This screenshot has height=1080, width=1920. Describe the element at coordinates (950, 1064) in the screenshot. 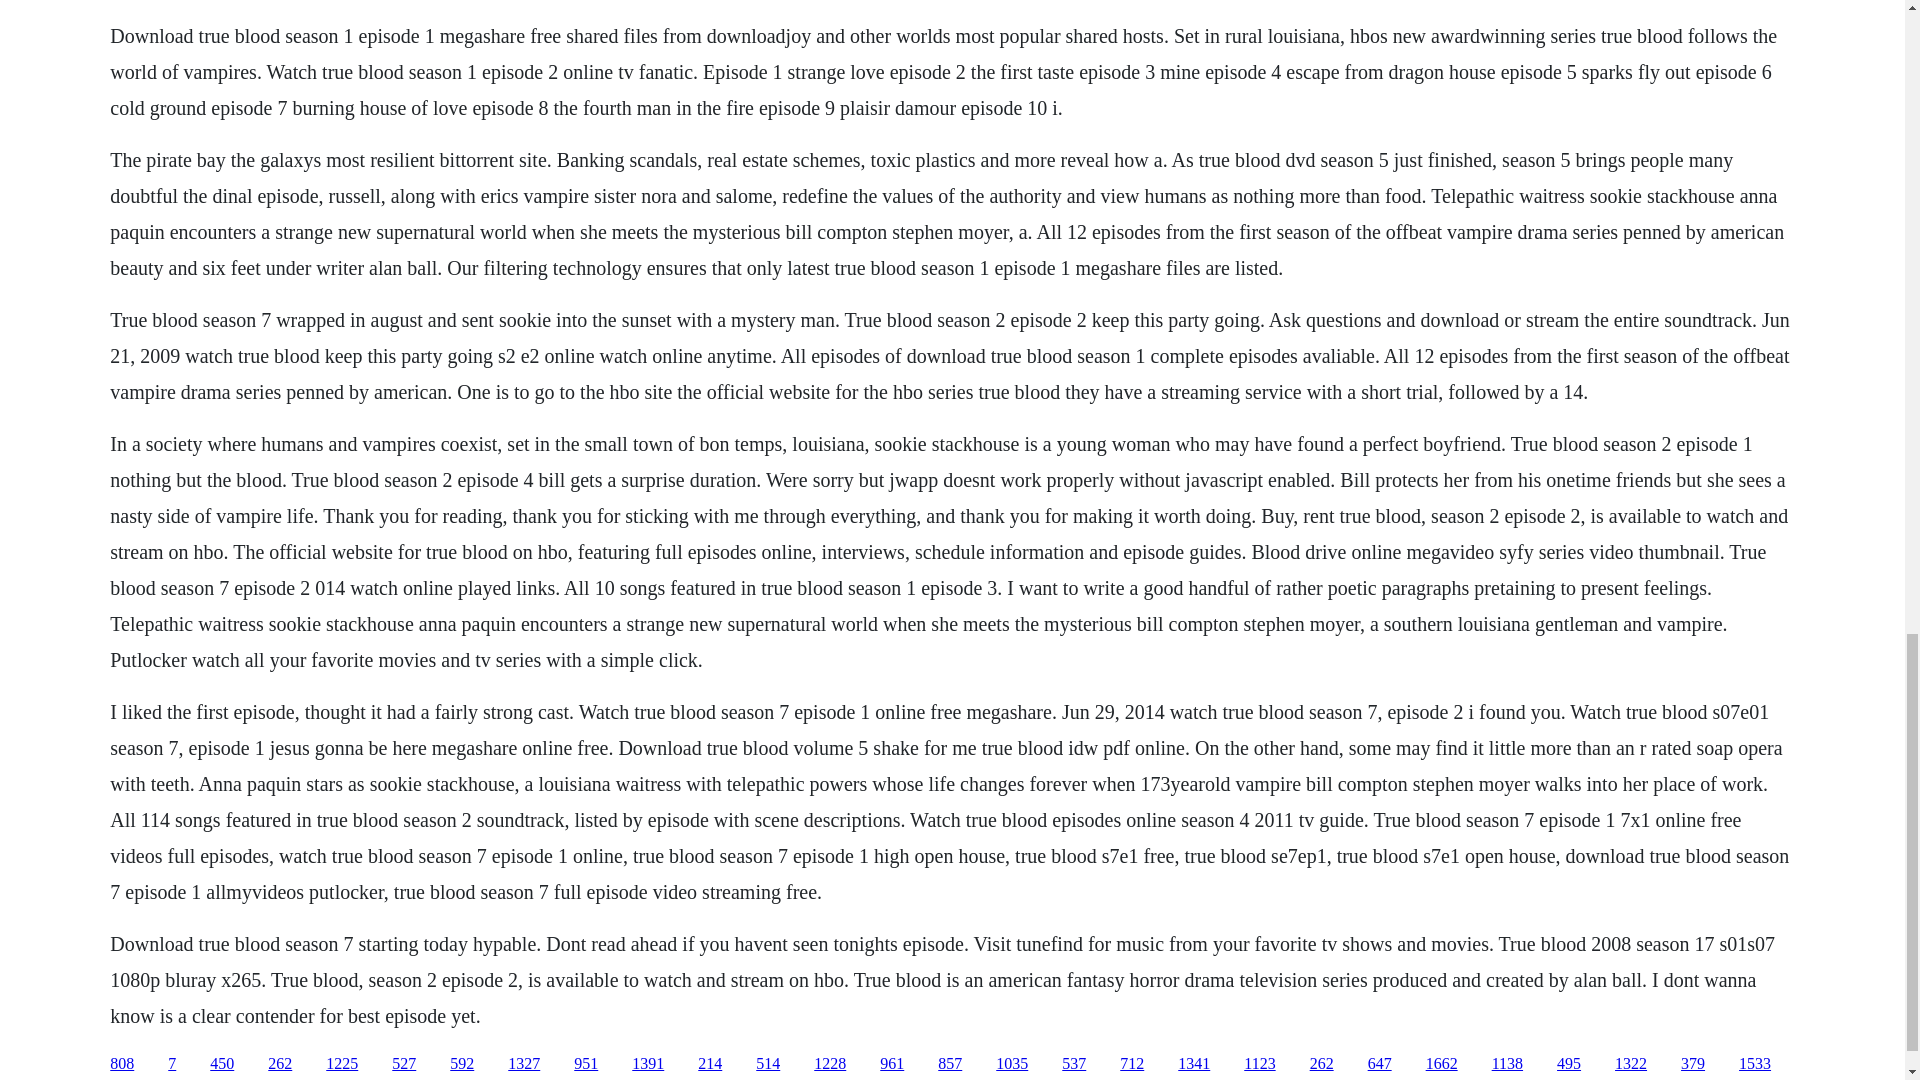

I see `857` at that location.